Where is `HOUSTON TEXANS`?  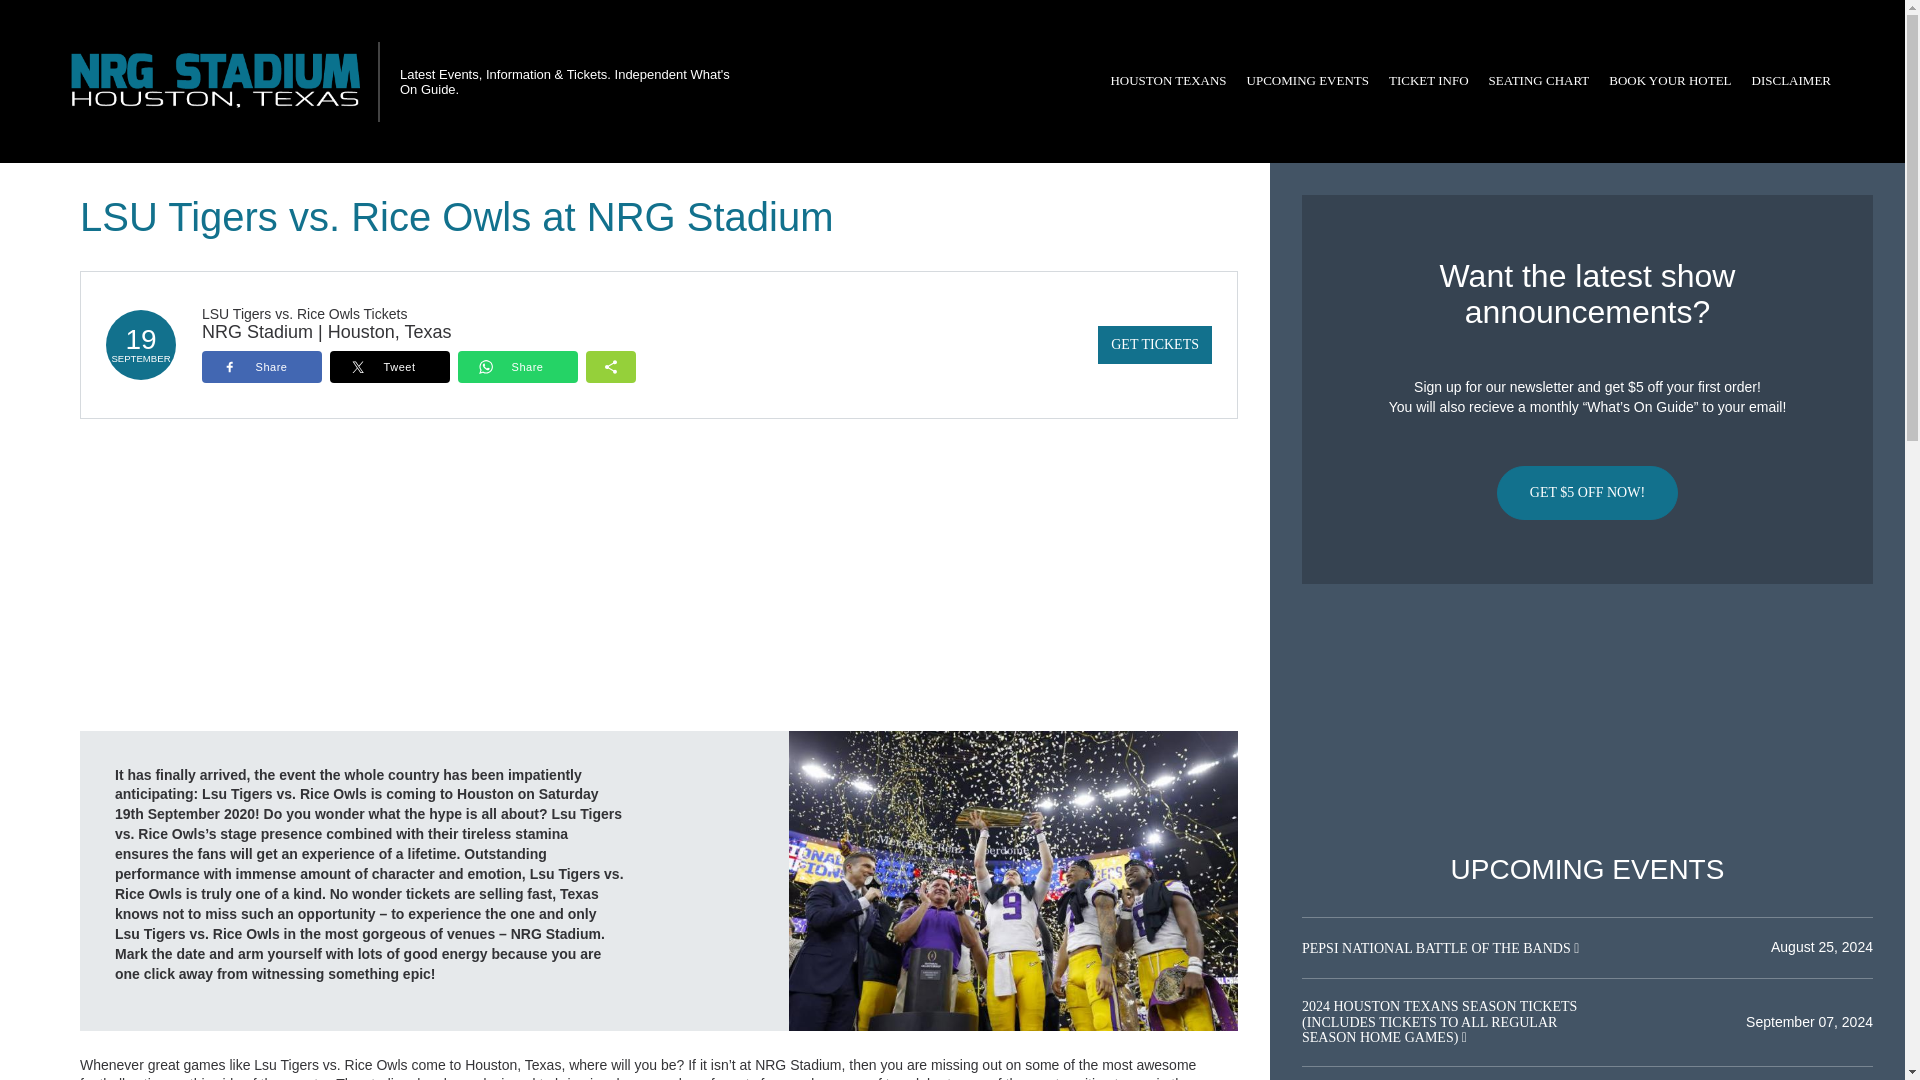
HOUSTON TEXANS is located at coordinates (1168, 81).